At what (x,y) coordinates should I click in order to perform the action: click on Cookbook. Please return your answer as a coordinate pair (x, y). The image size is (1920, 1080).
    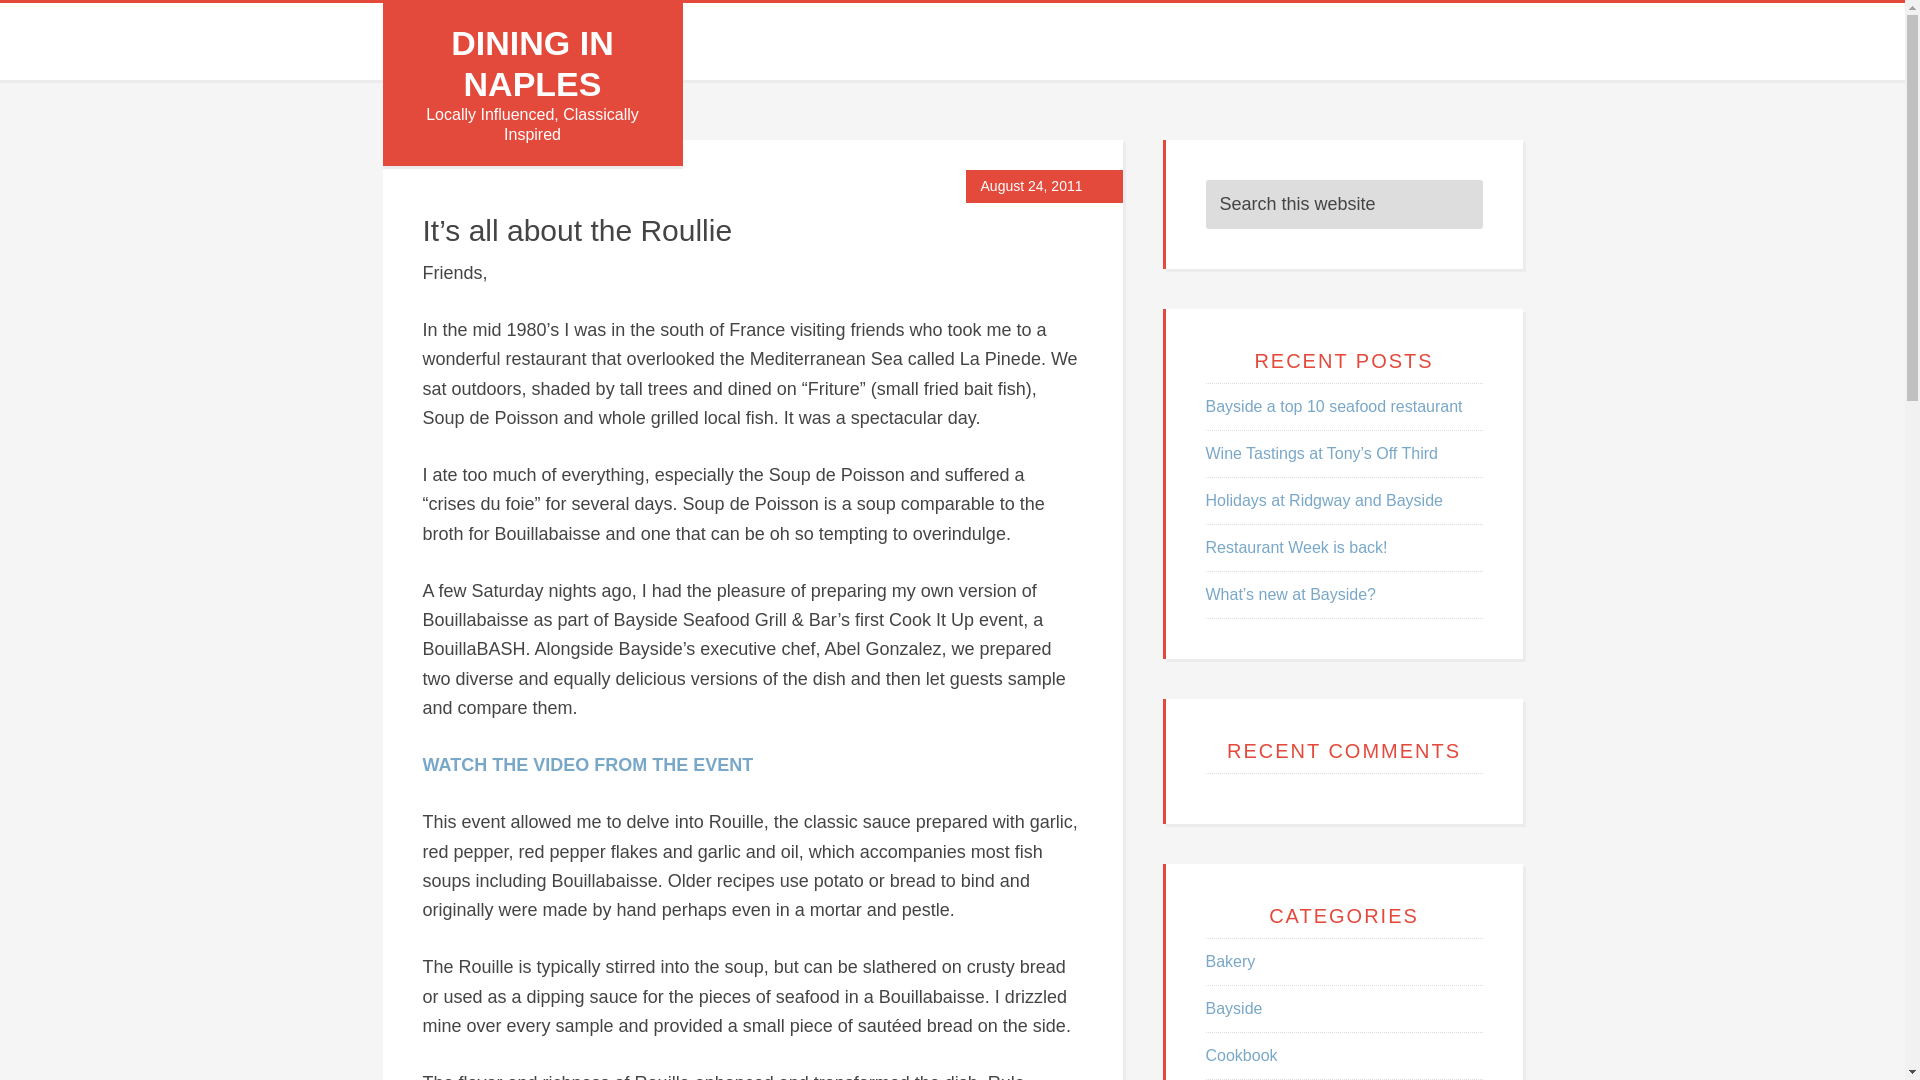
    Looking at the image, I should click on (1242, 1054).